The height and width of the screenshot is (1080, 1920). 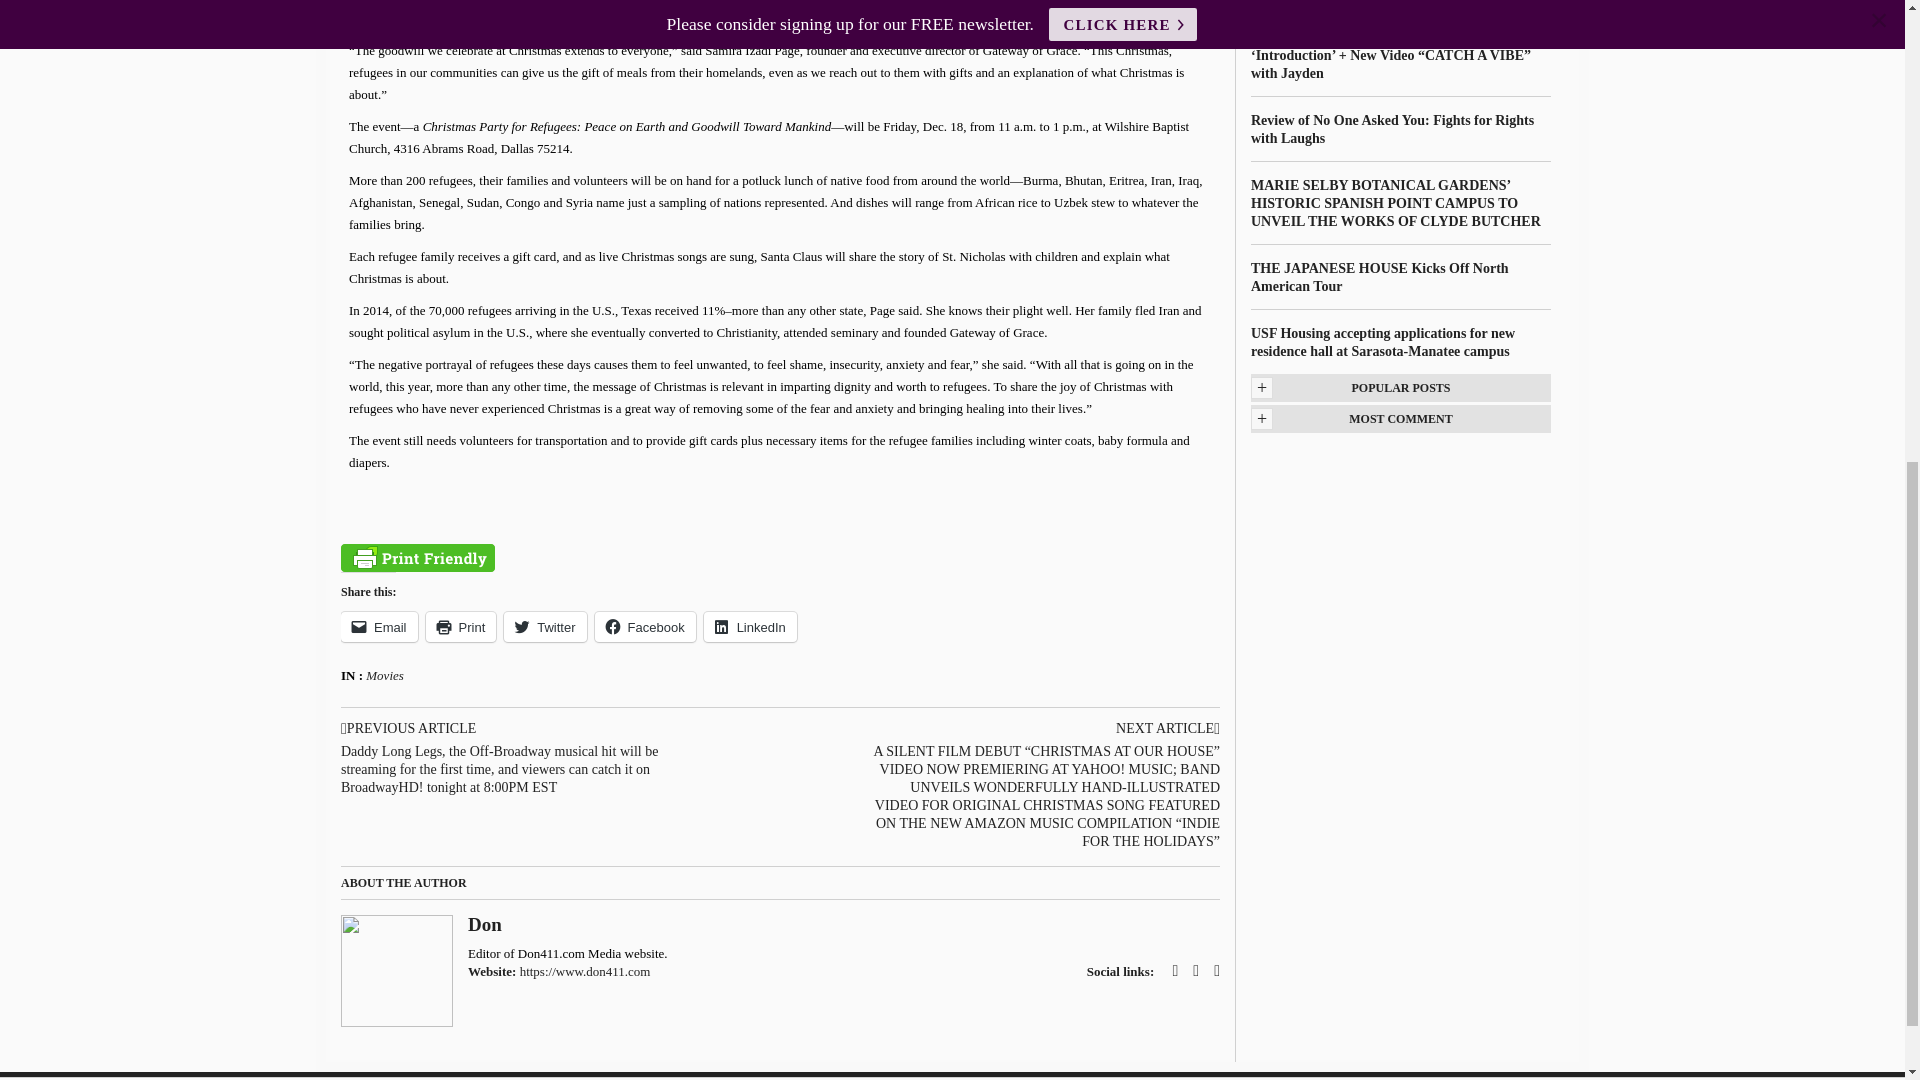 I want to click on Email, so click(x=380, y=626).